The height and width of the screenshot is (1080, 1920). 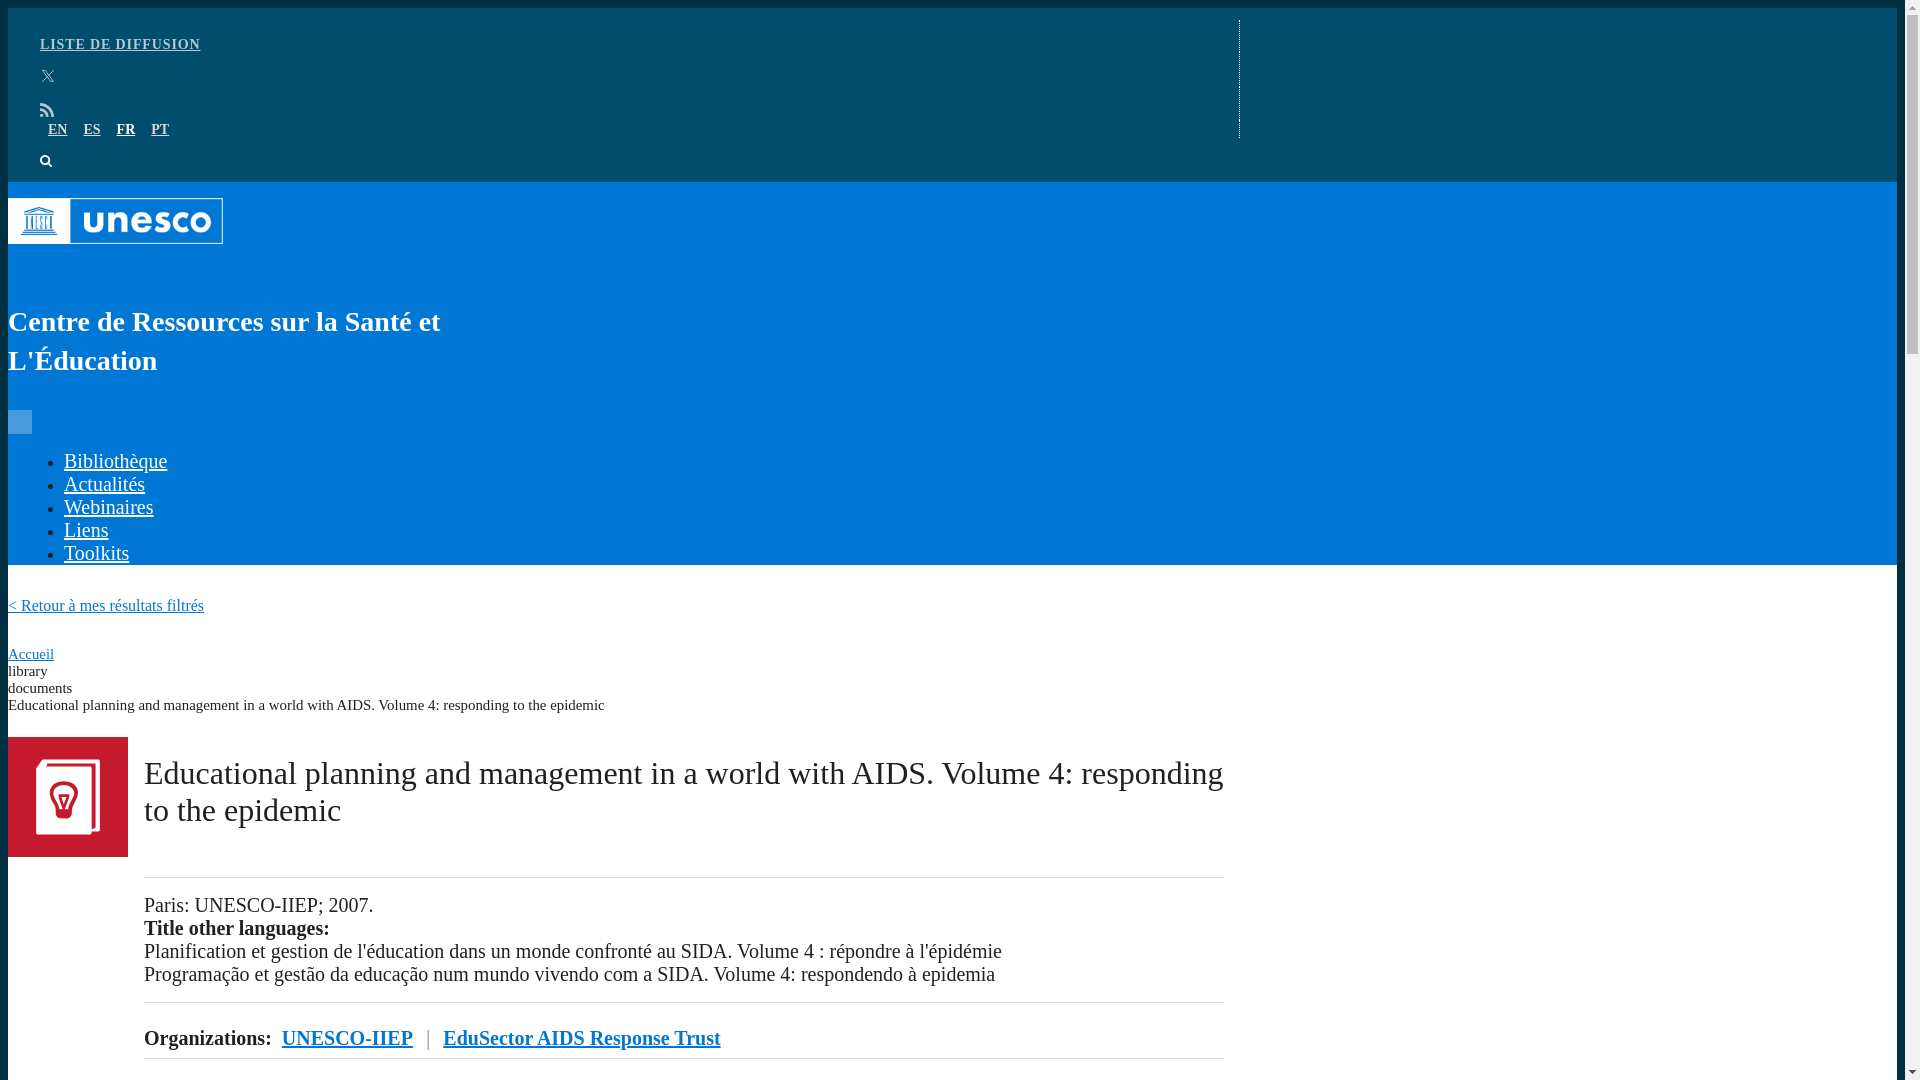 What do you see at coordinates (952, 9) in the screenshot?
I see `Aller au contenu principal` at bounding box center [952, 9].